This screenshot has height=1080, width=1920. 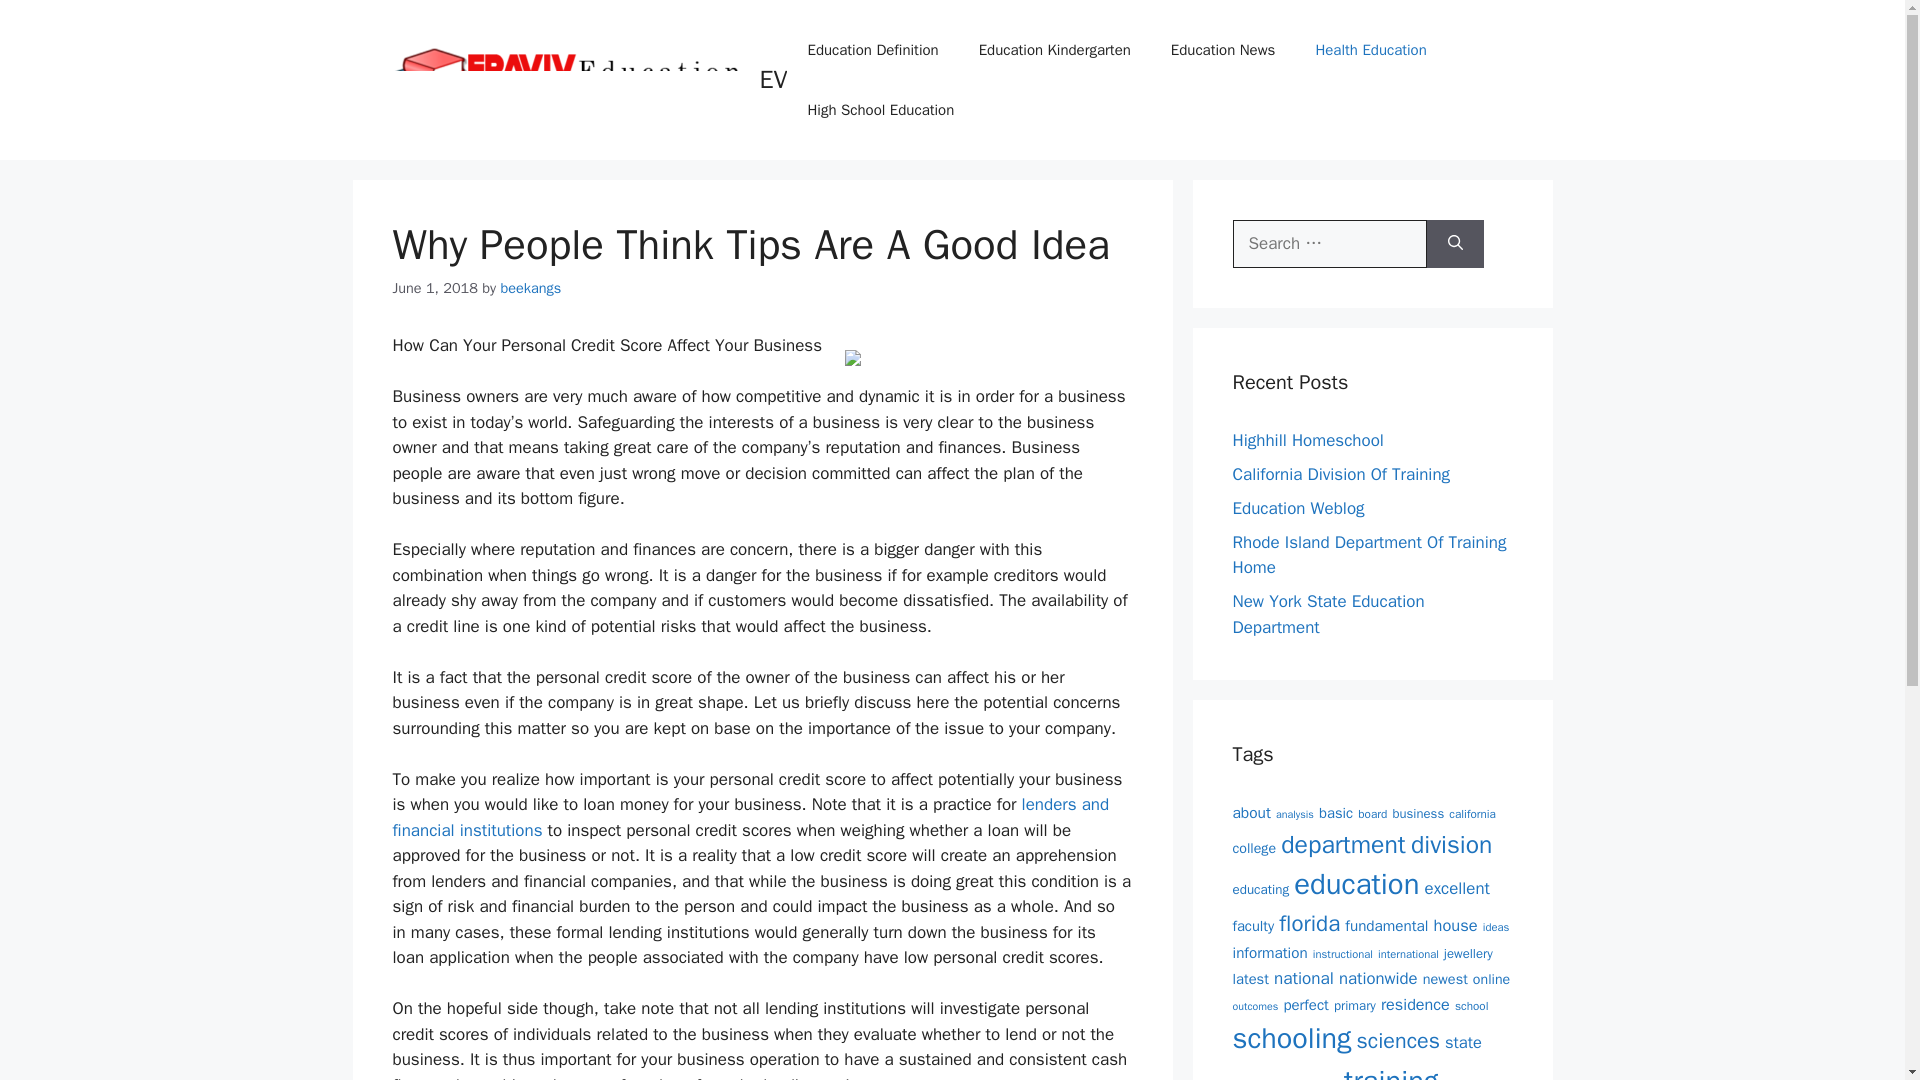 What do you see at coordinates (774, 79) in the screenshot?
I see `EV` at bounding box center [774, 79].